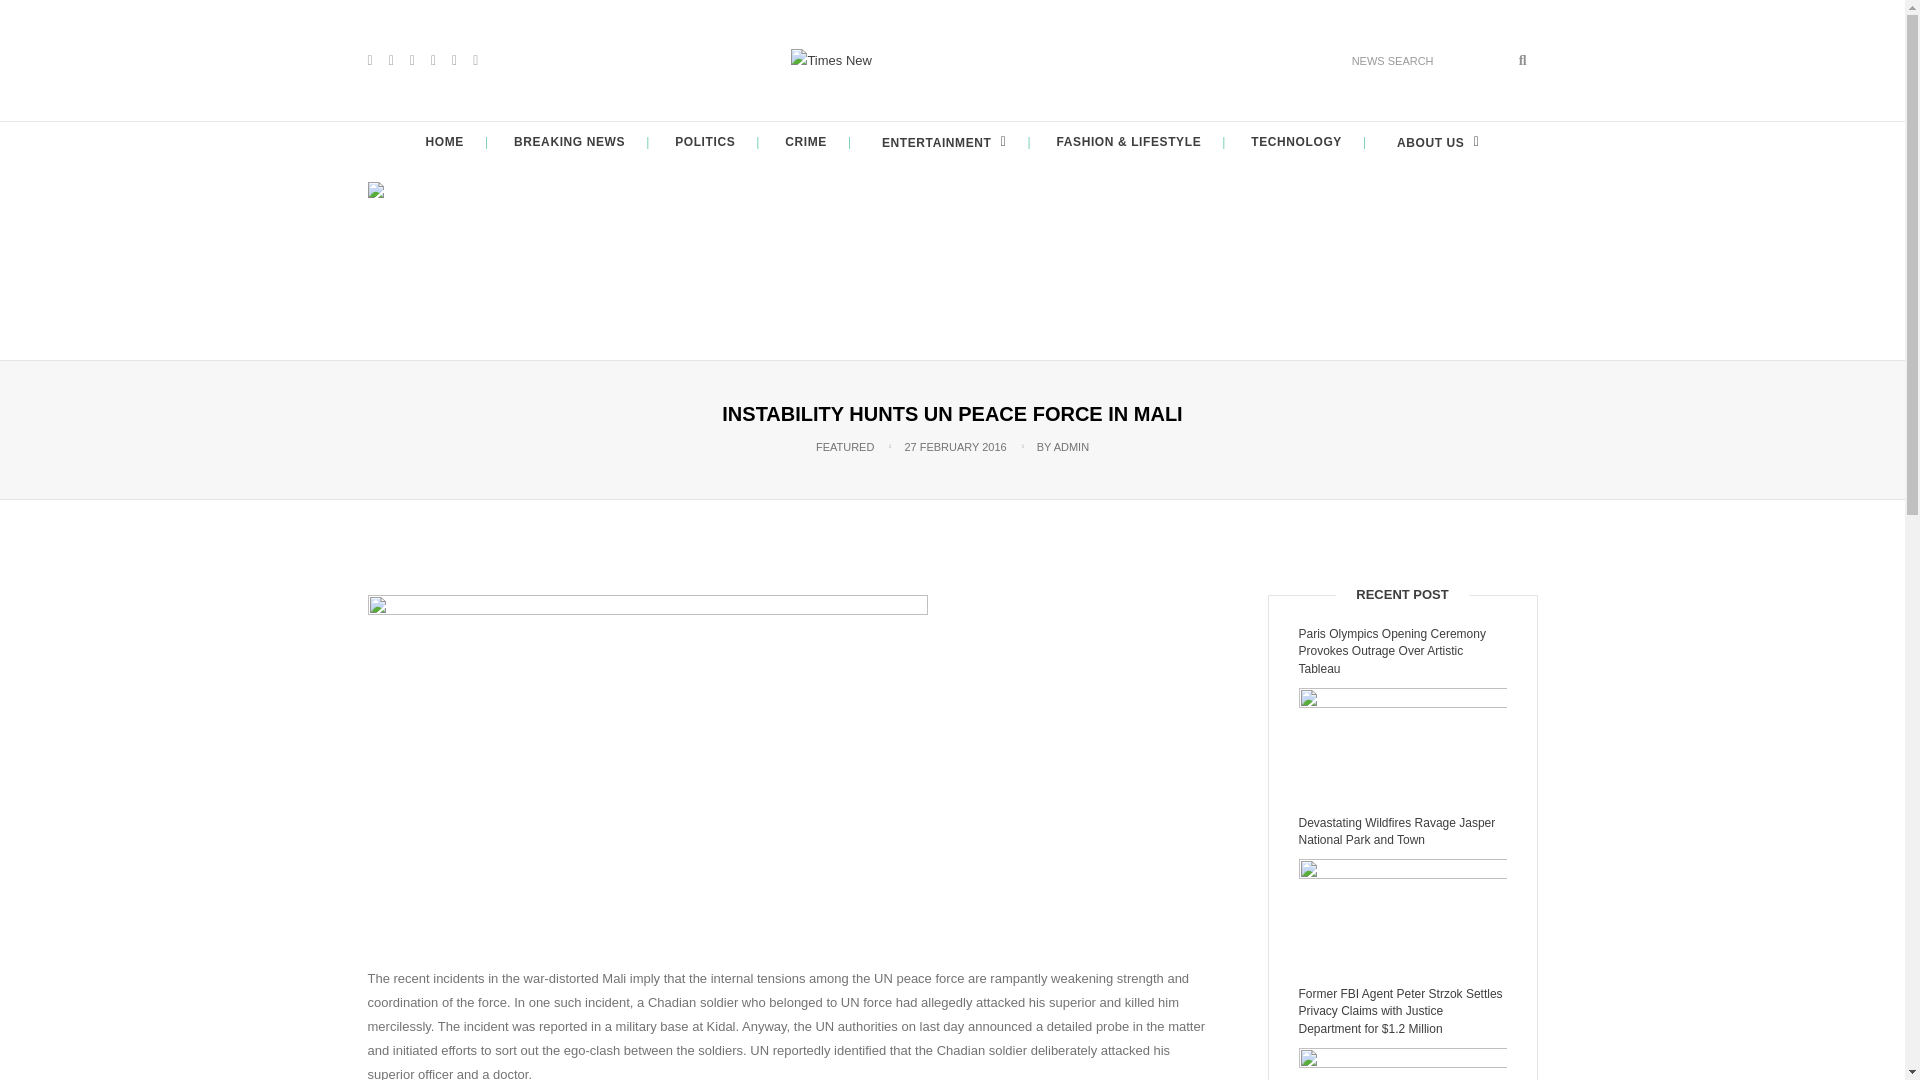 The image size is (1920, 1080). I want to click on CRIME, so click(806, 142).